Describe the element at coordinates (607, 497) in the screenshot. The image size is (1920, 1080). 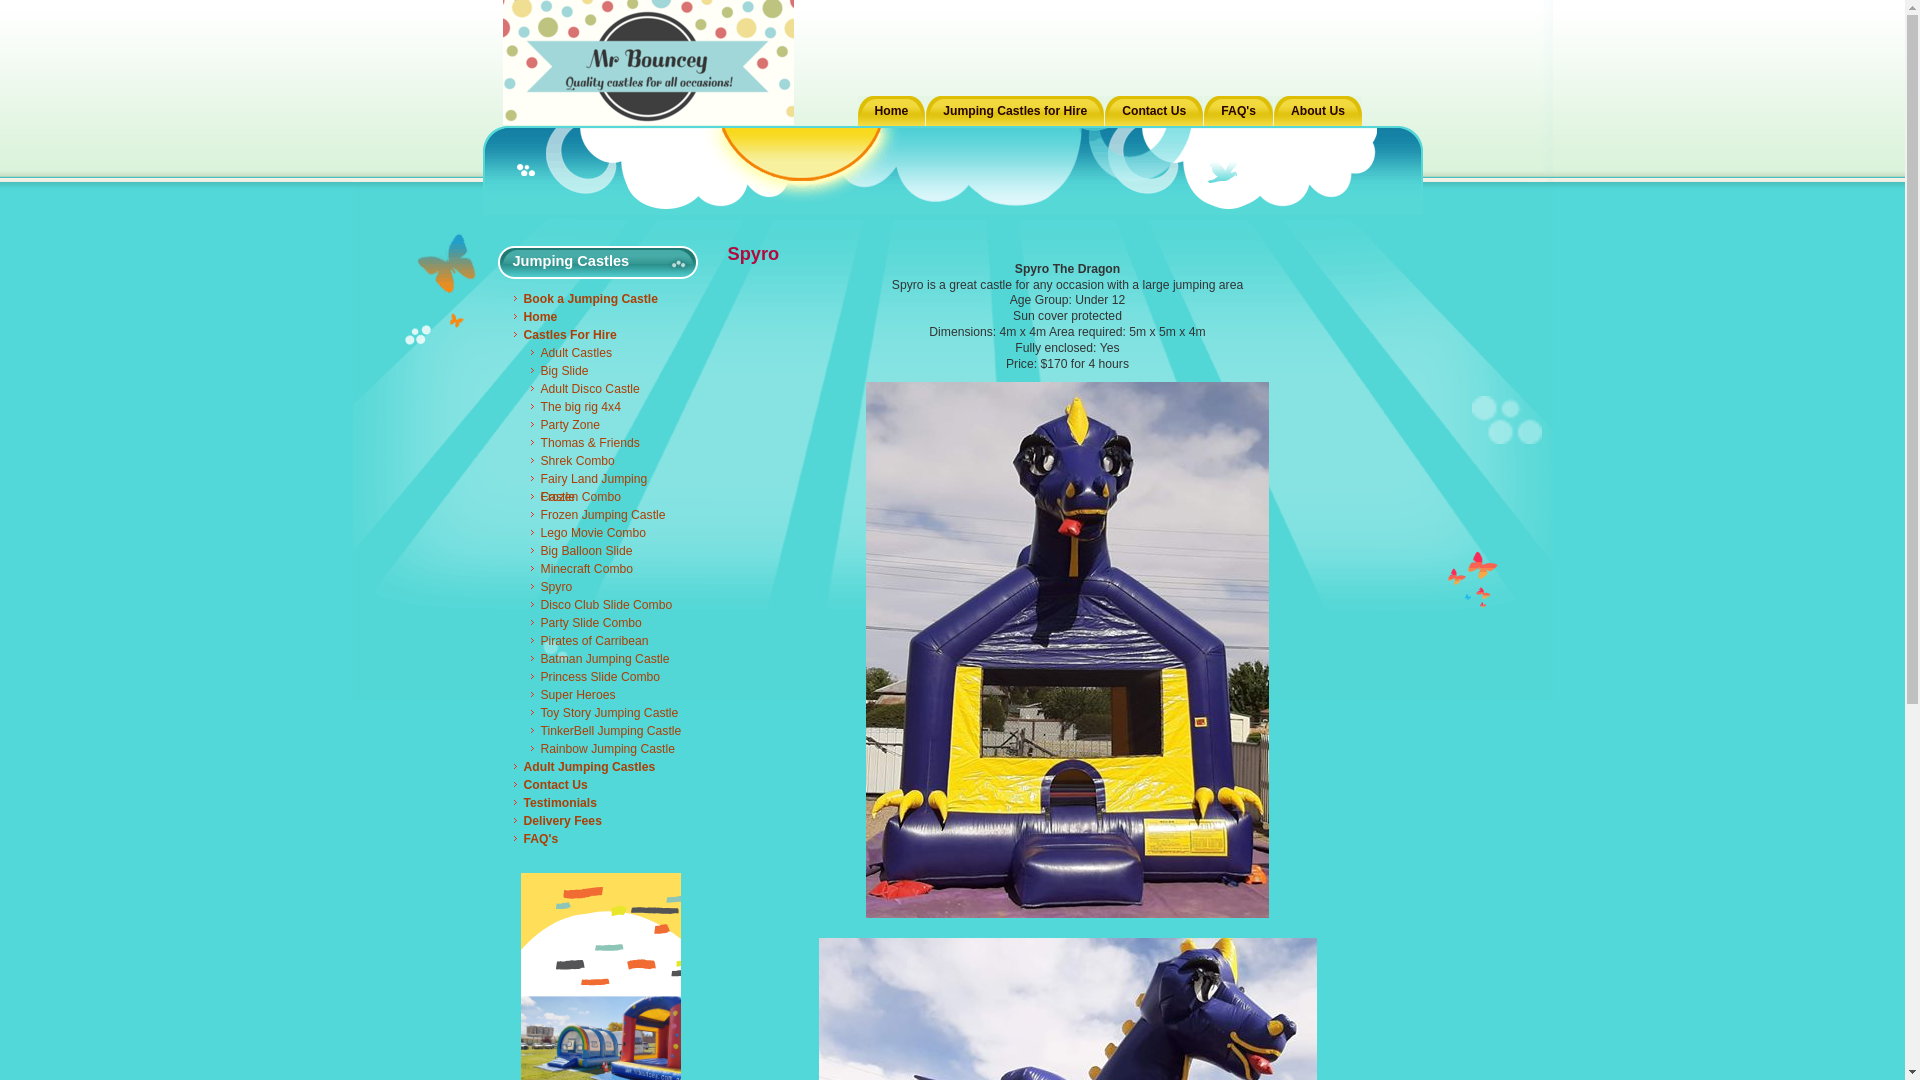
I see `Frozen Combo` at that location.